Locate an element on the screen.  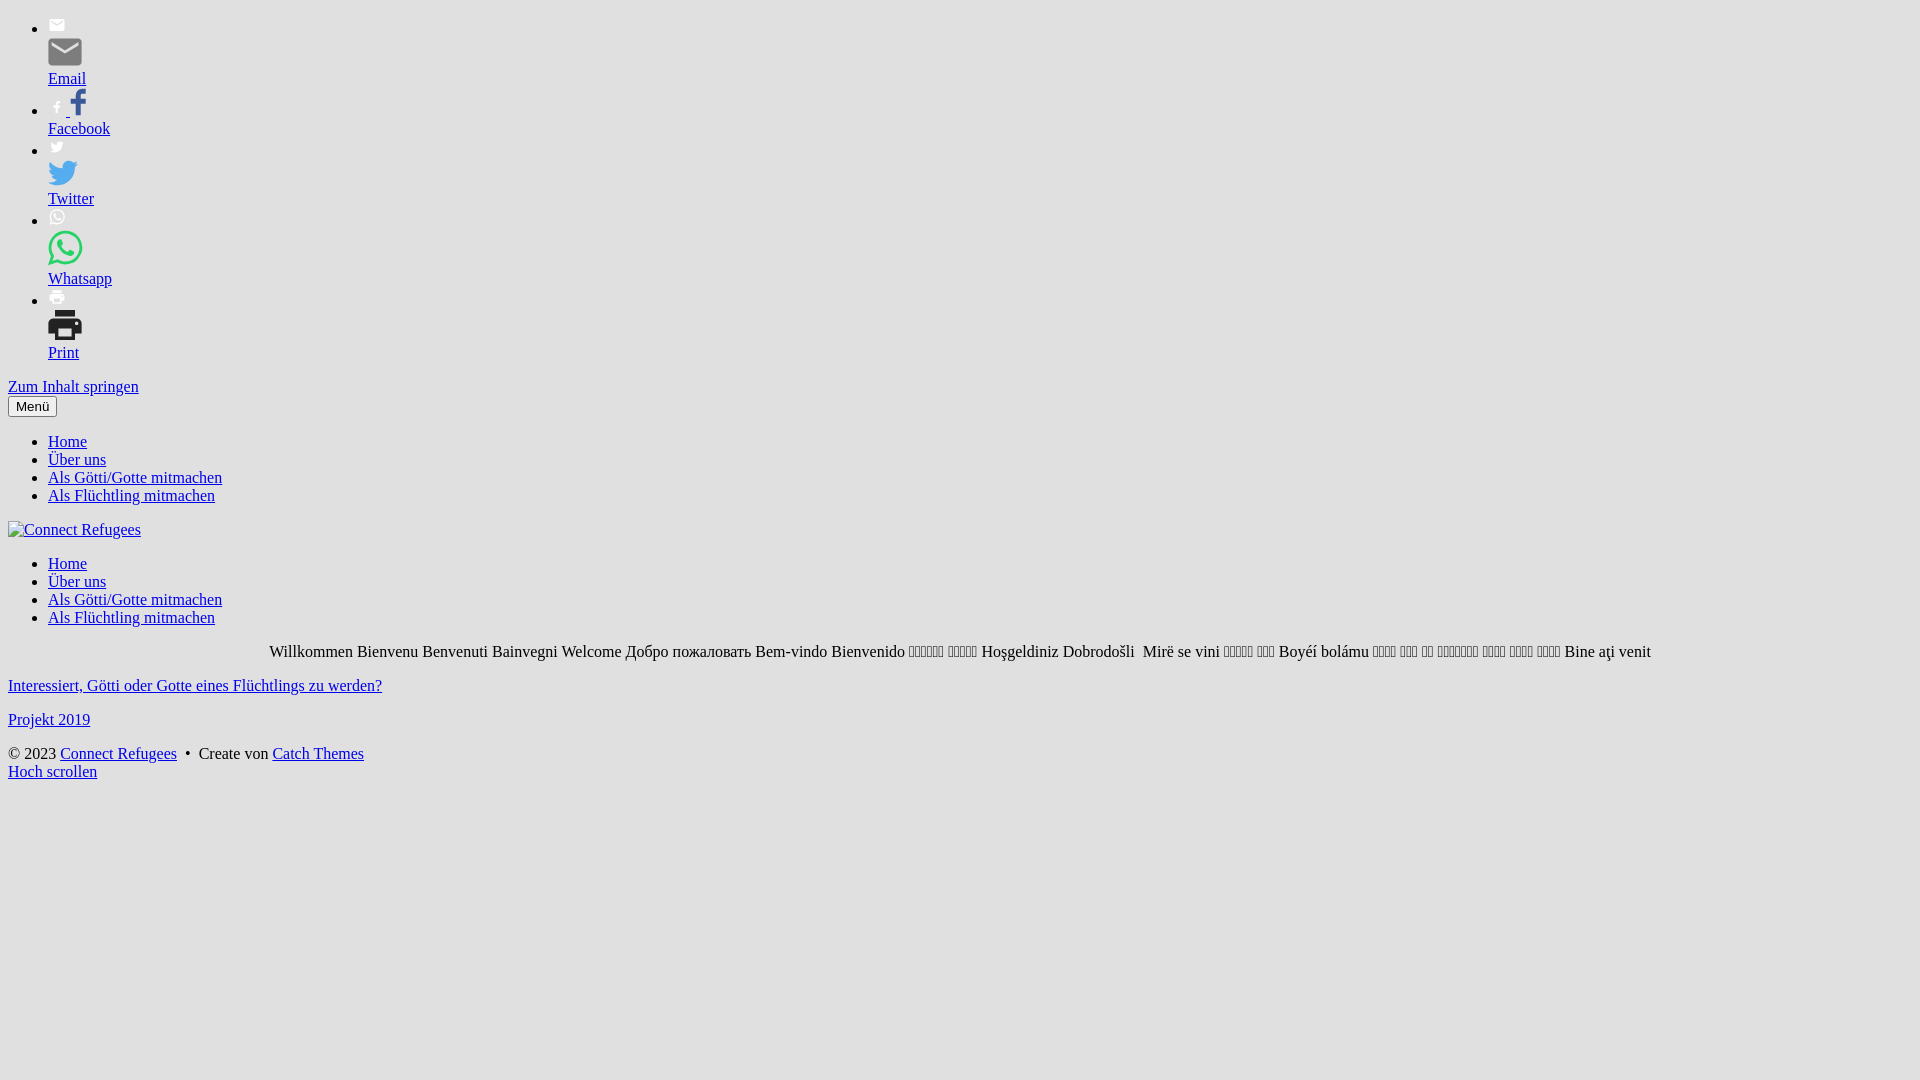
Print is located at coordinates (72, 327).